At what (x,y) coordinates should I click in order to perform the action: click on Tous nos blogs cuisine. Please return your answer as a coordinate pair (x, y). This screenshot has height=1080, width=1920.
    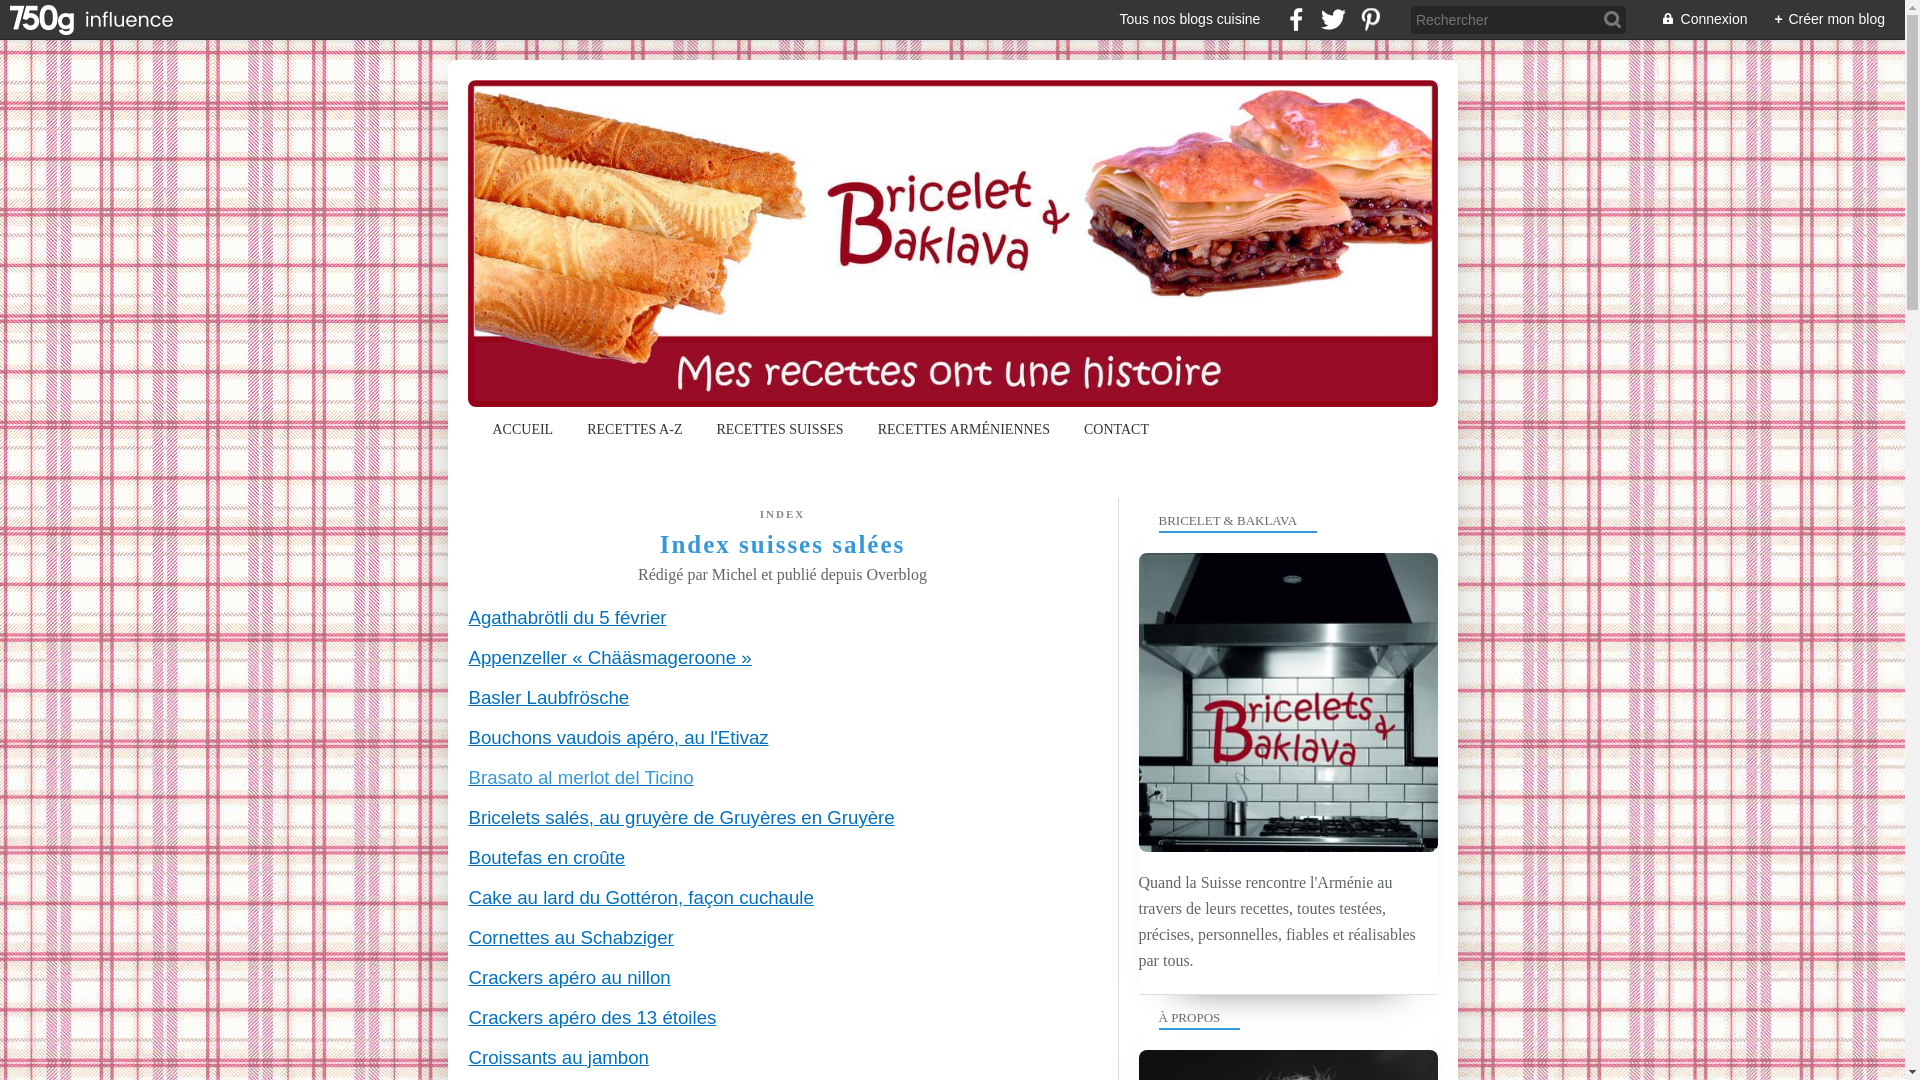
    Looking at the image, I should click on (1190, 20).